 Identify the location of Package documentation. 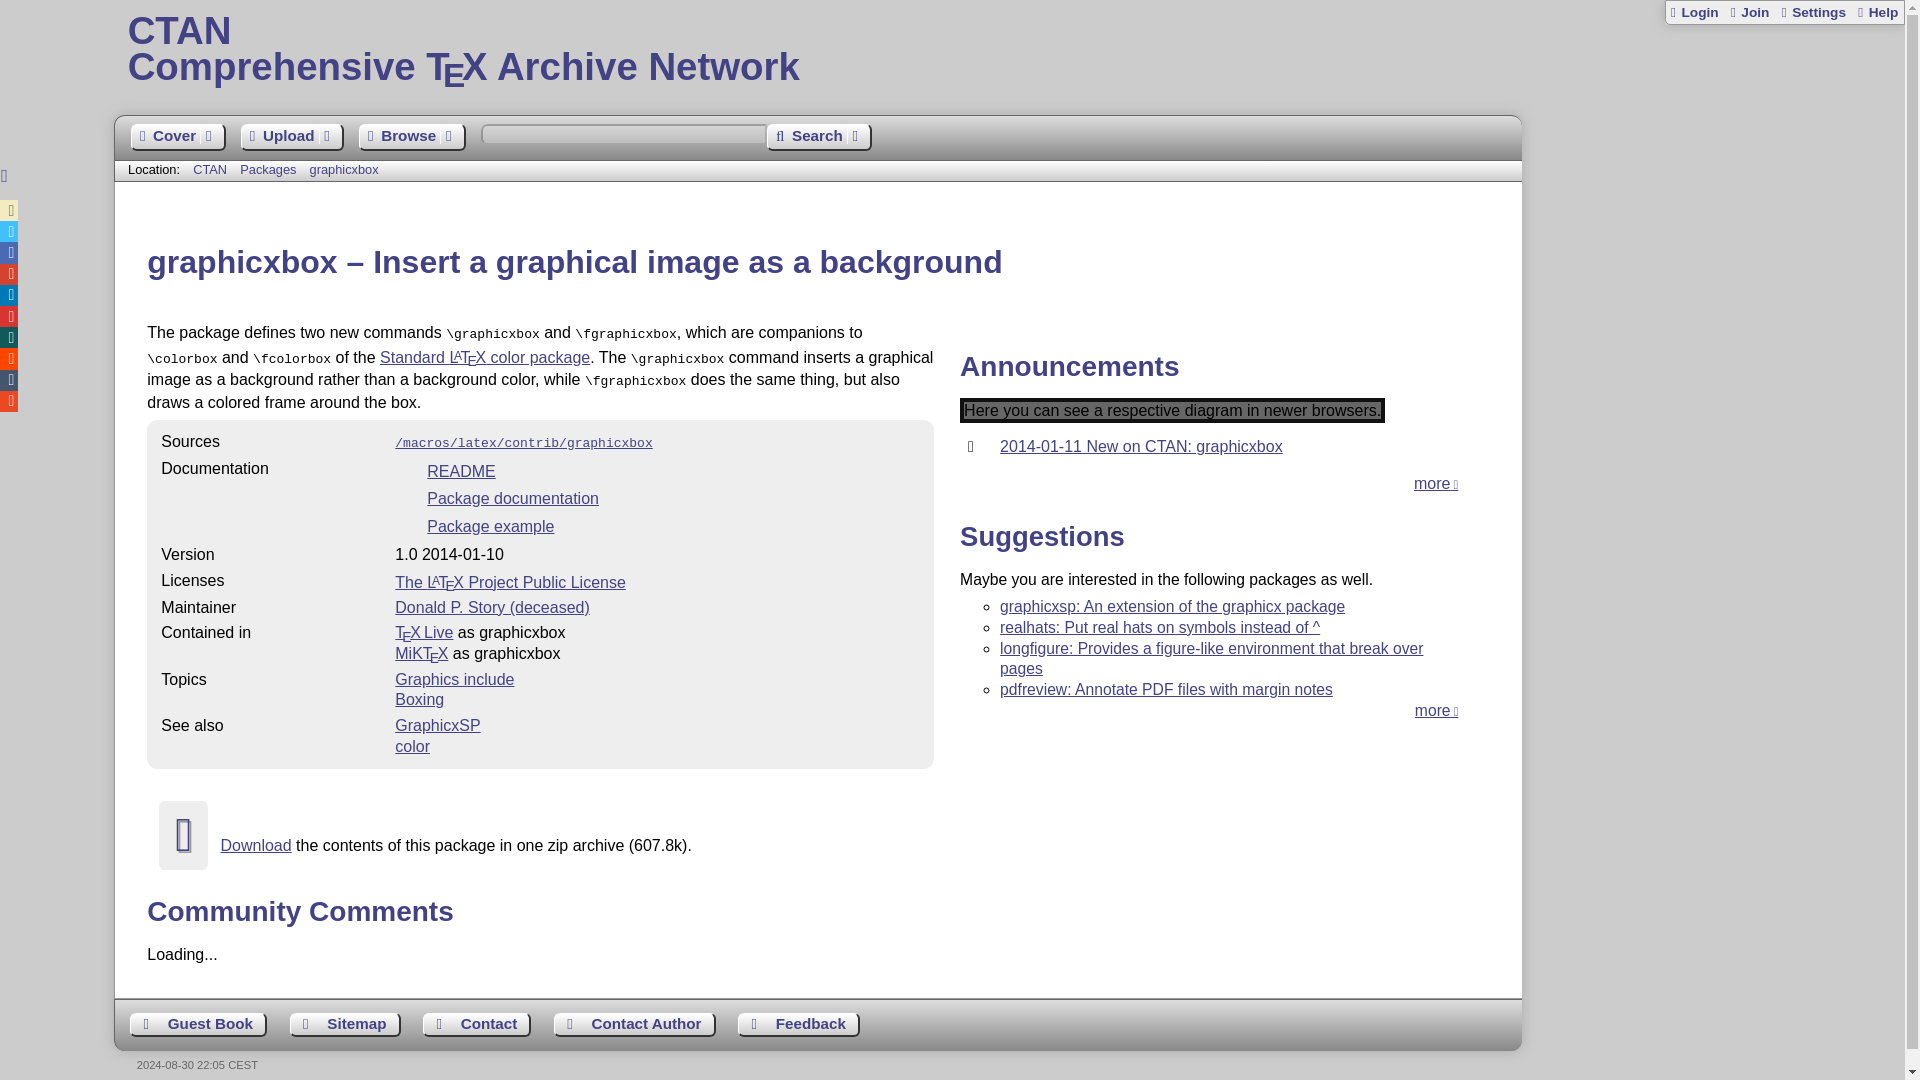
(512, 498).